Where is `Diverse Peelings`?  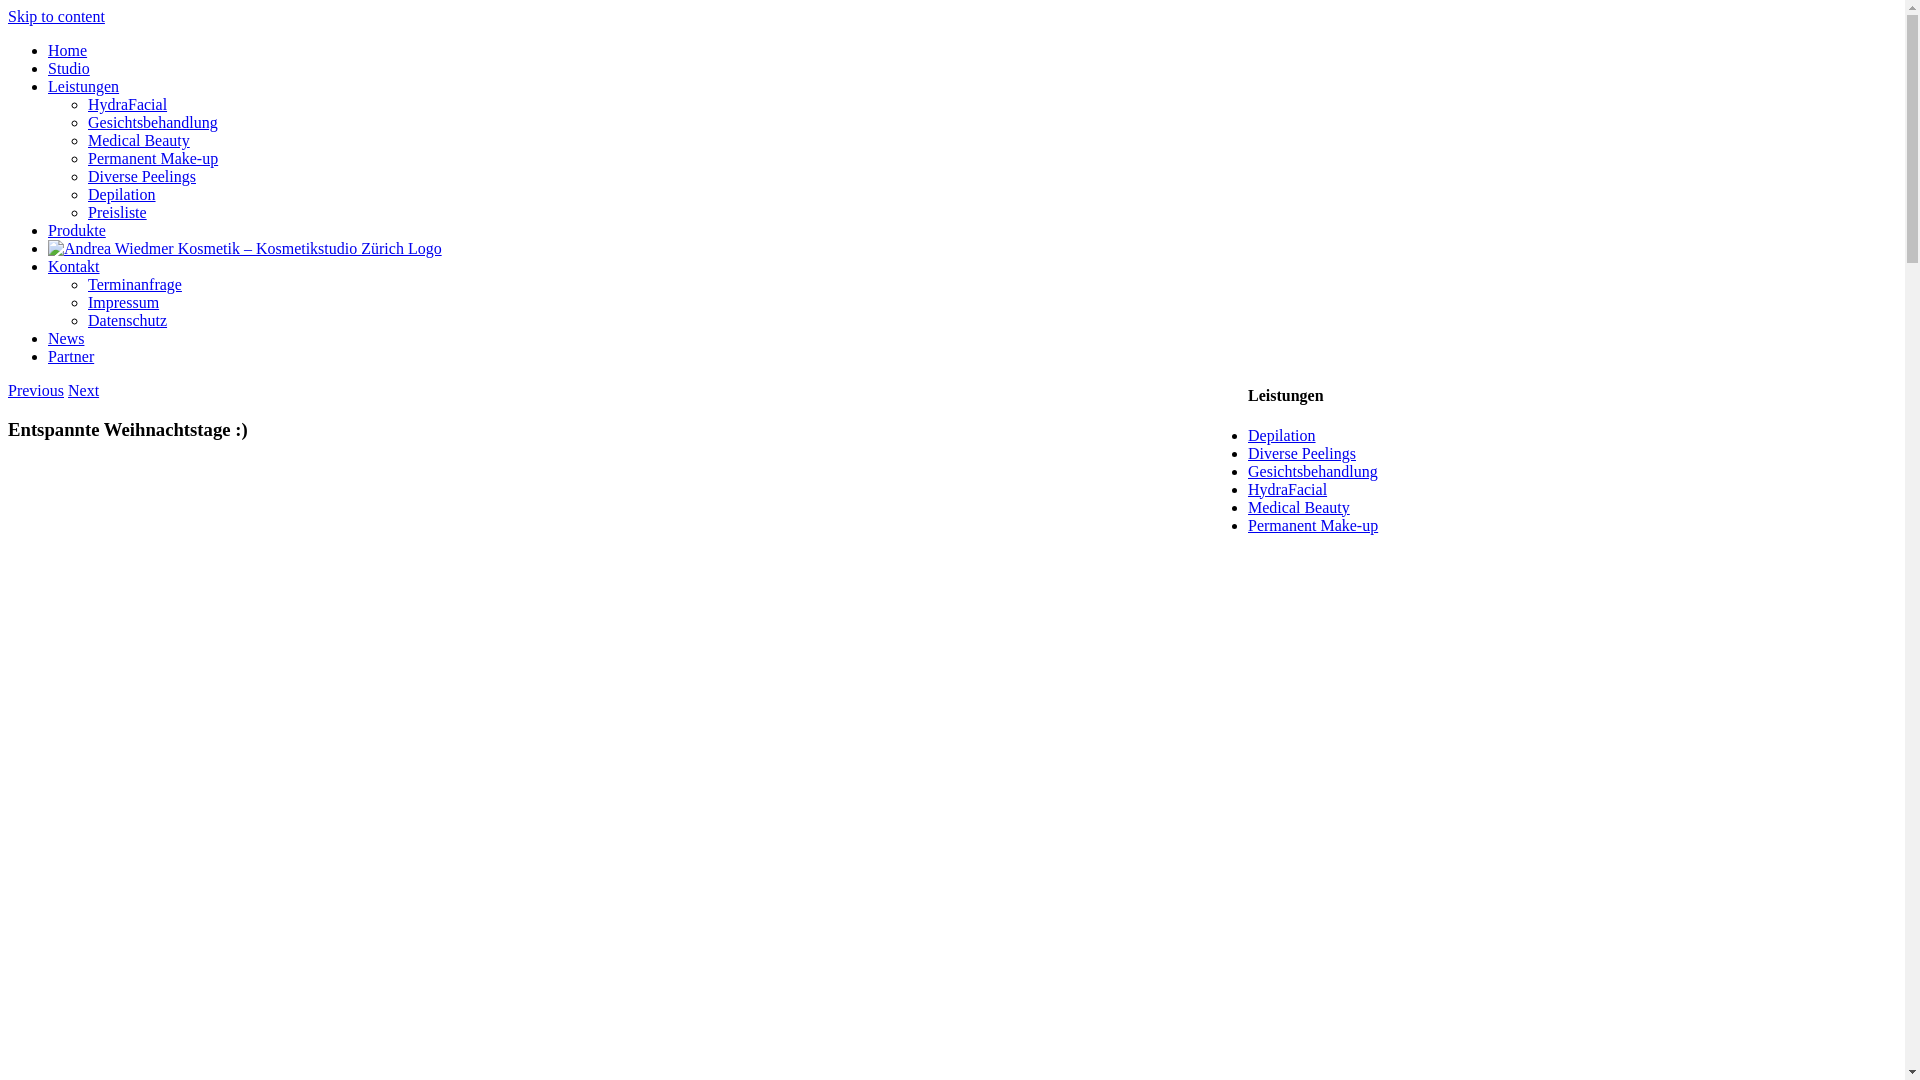 Diverse Peelings is located at coordinates (142, 176).